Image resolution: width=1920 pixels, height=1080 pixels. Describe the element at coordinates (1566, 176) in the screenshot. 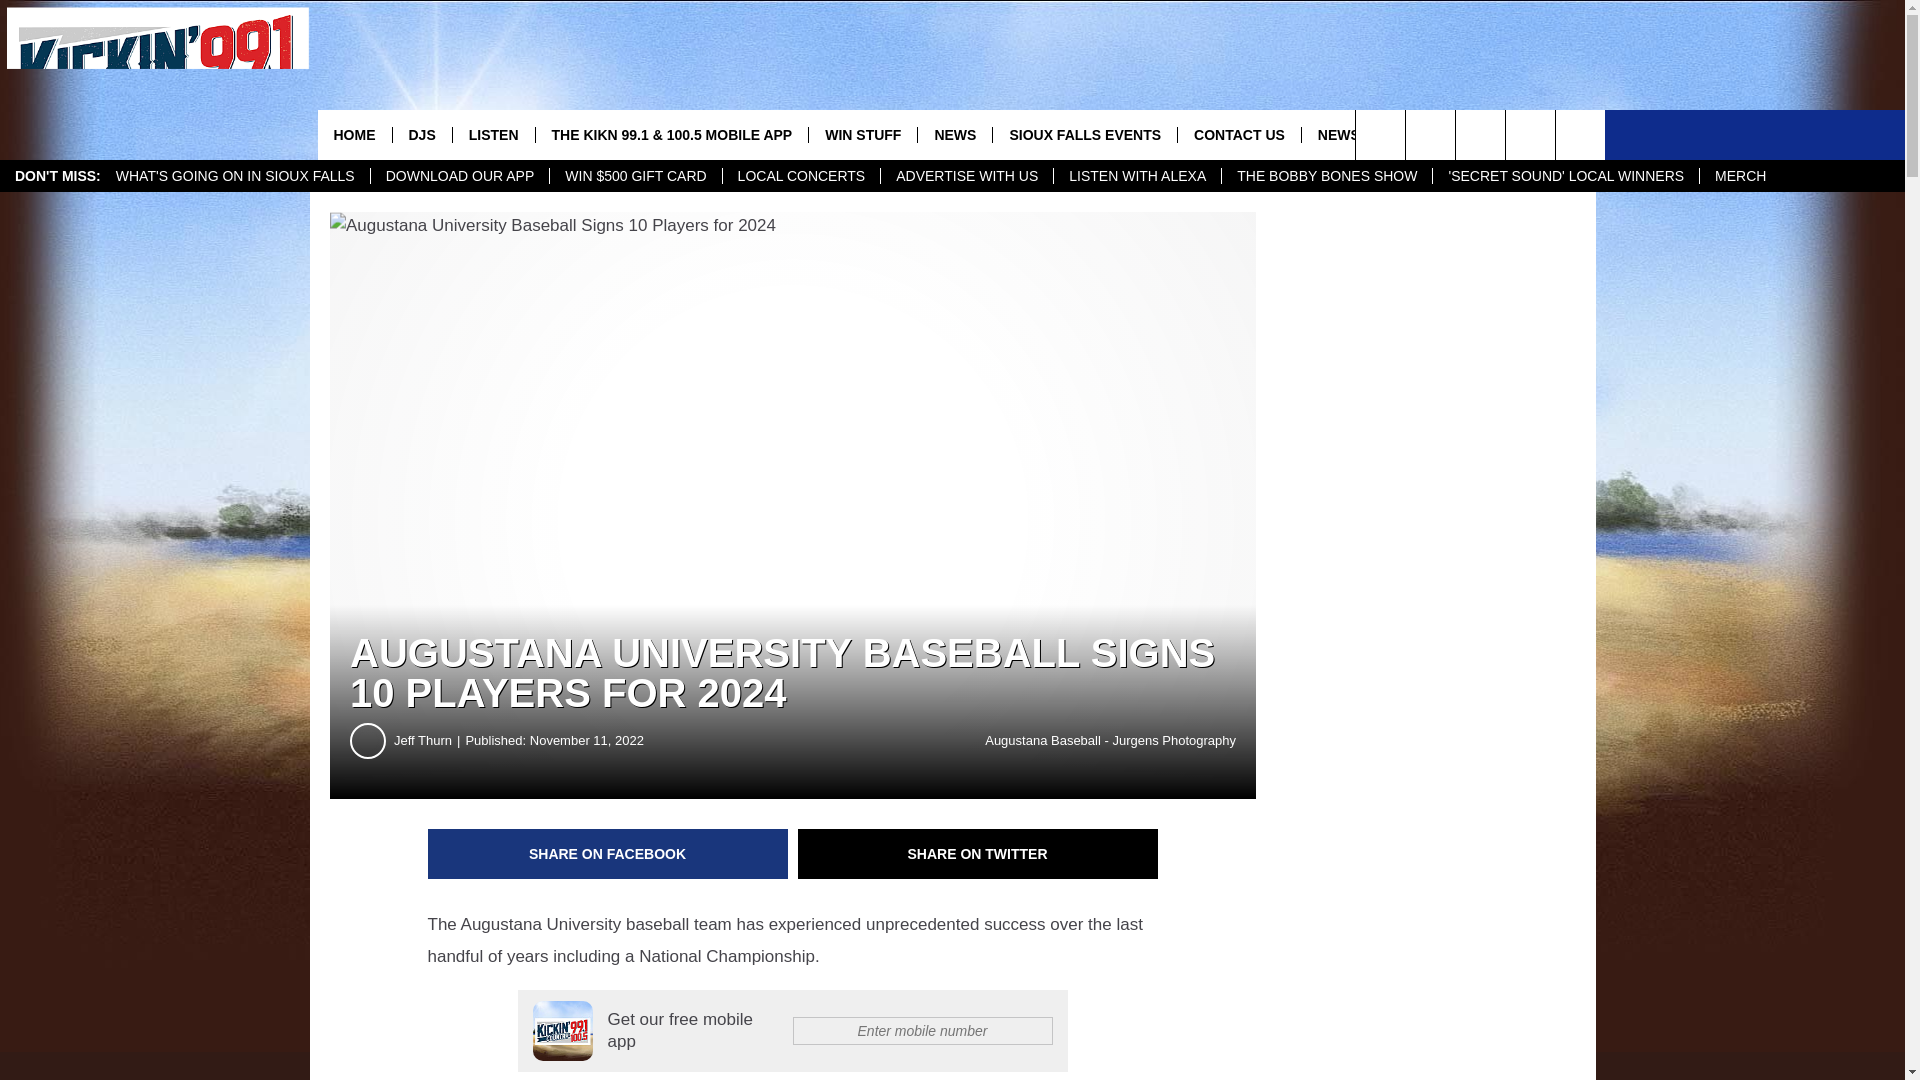

I see `'SECRET SOUND' LOCAL WINNERS` at that location.